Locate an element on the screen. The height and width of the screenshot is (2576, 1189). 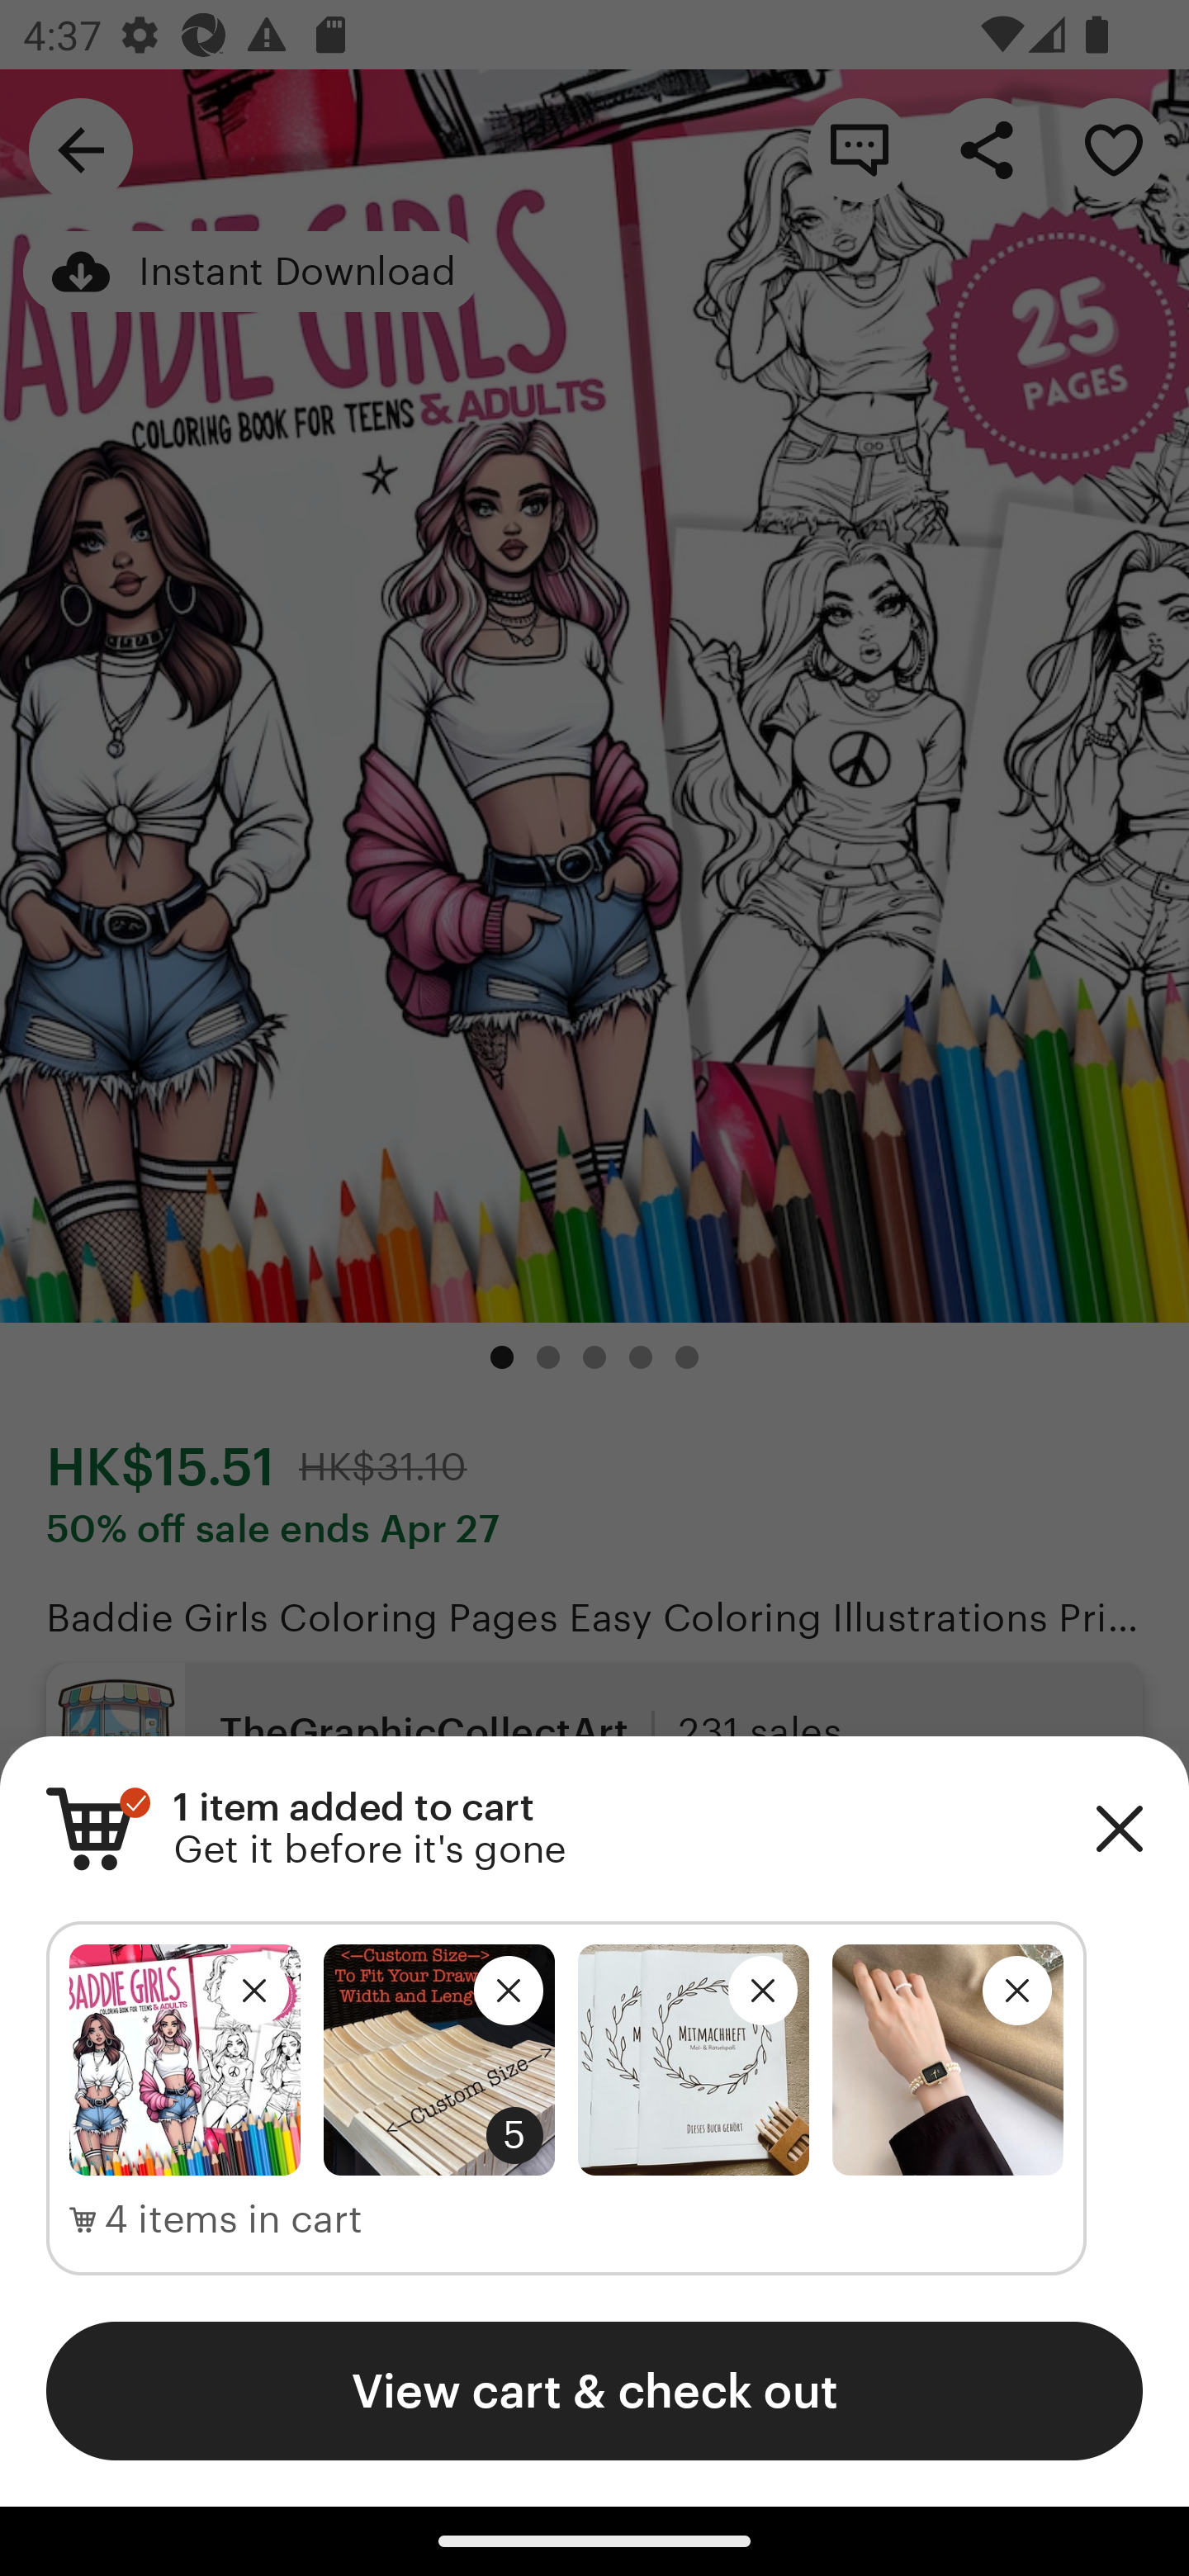
View cart & check out is located at coordinates (594, 2390).